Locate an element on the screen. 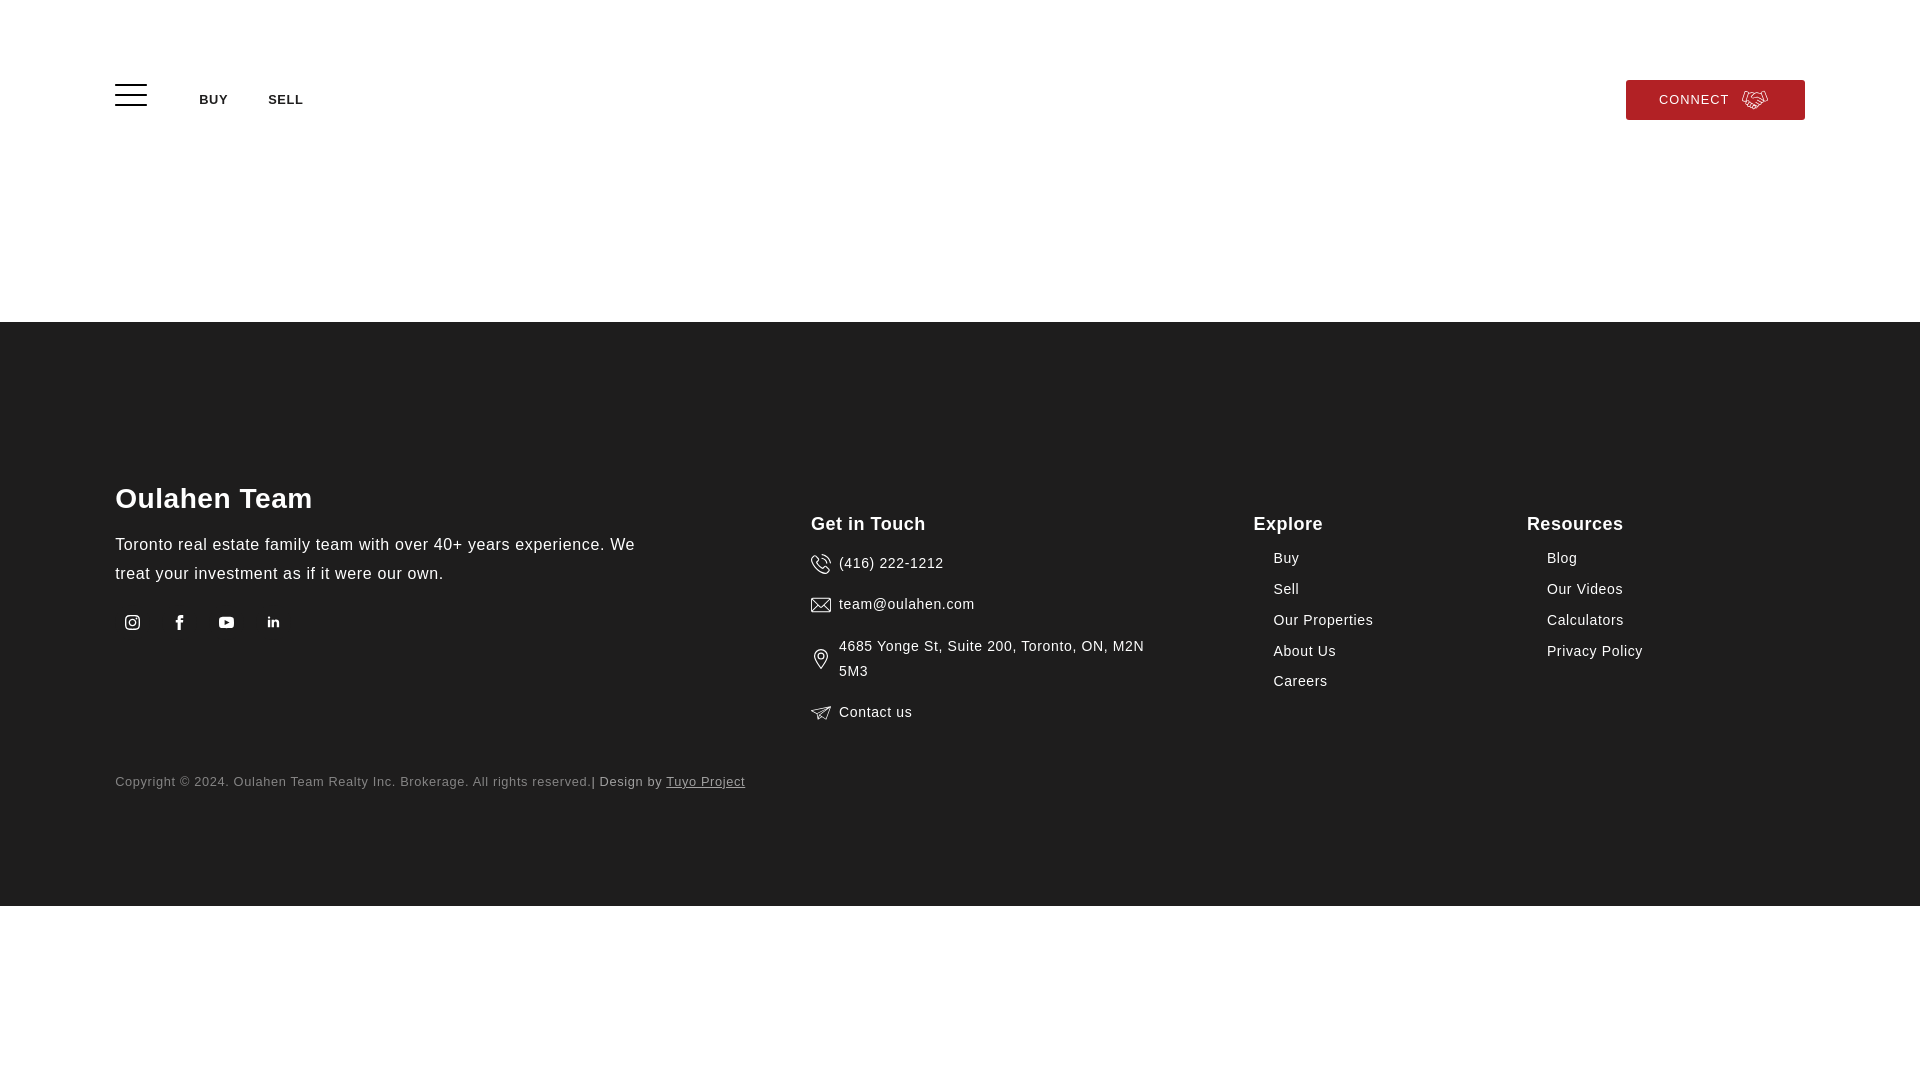  SELL is located at coordinates (284, 100).